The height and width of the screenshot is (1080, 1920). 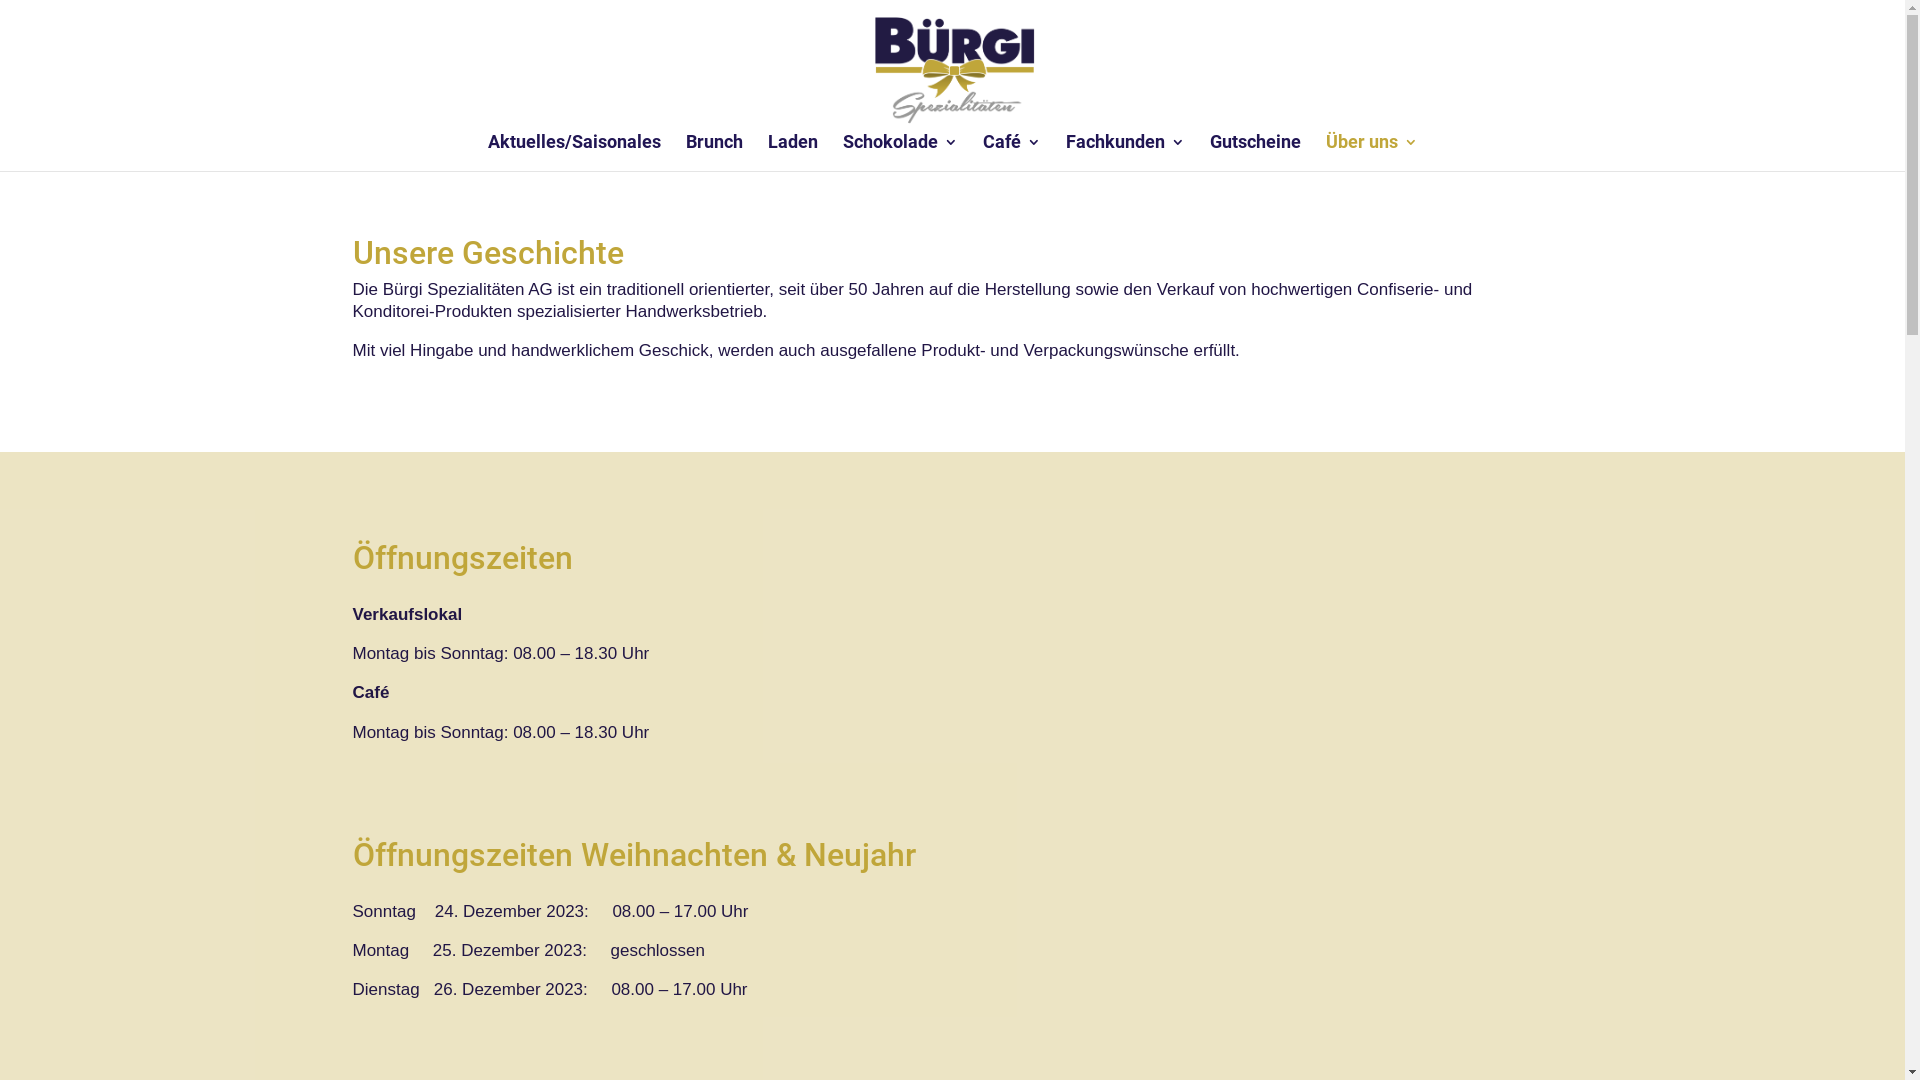 I want to click on Schokolade, so click(x=900, y=153).